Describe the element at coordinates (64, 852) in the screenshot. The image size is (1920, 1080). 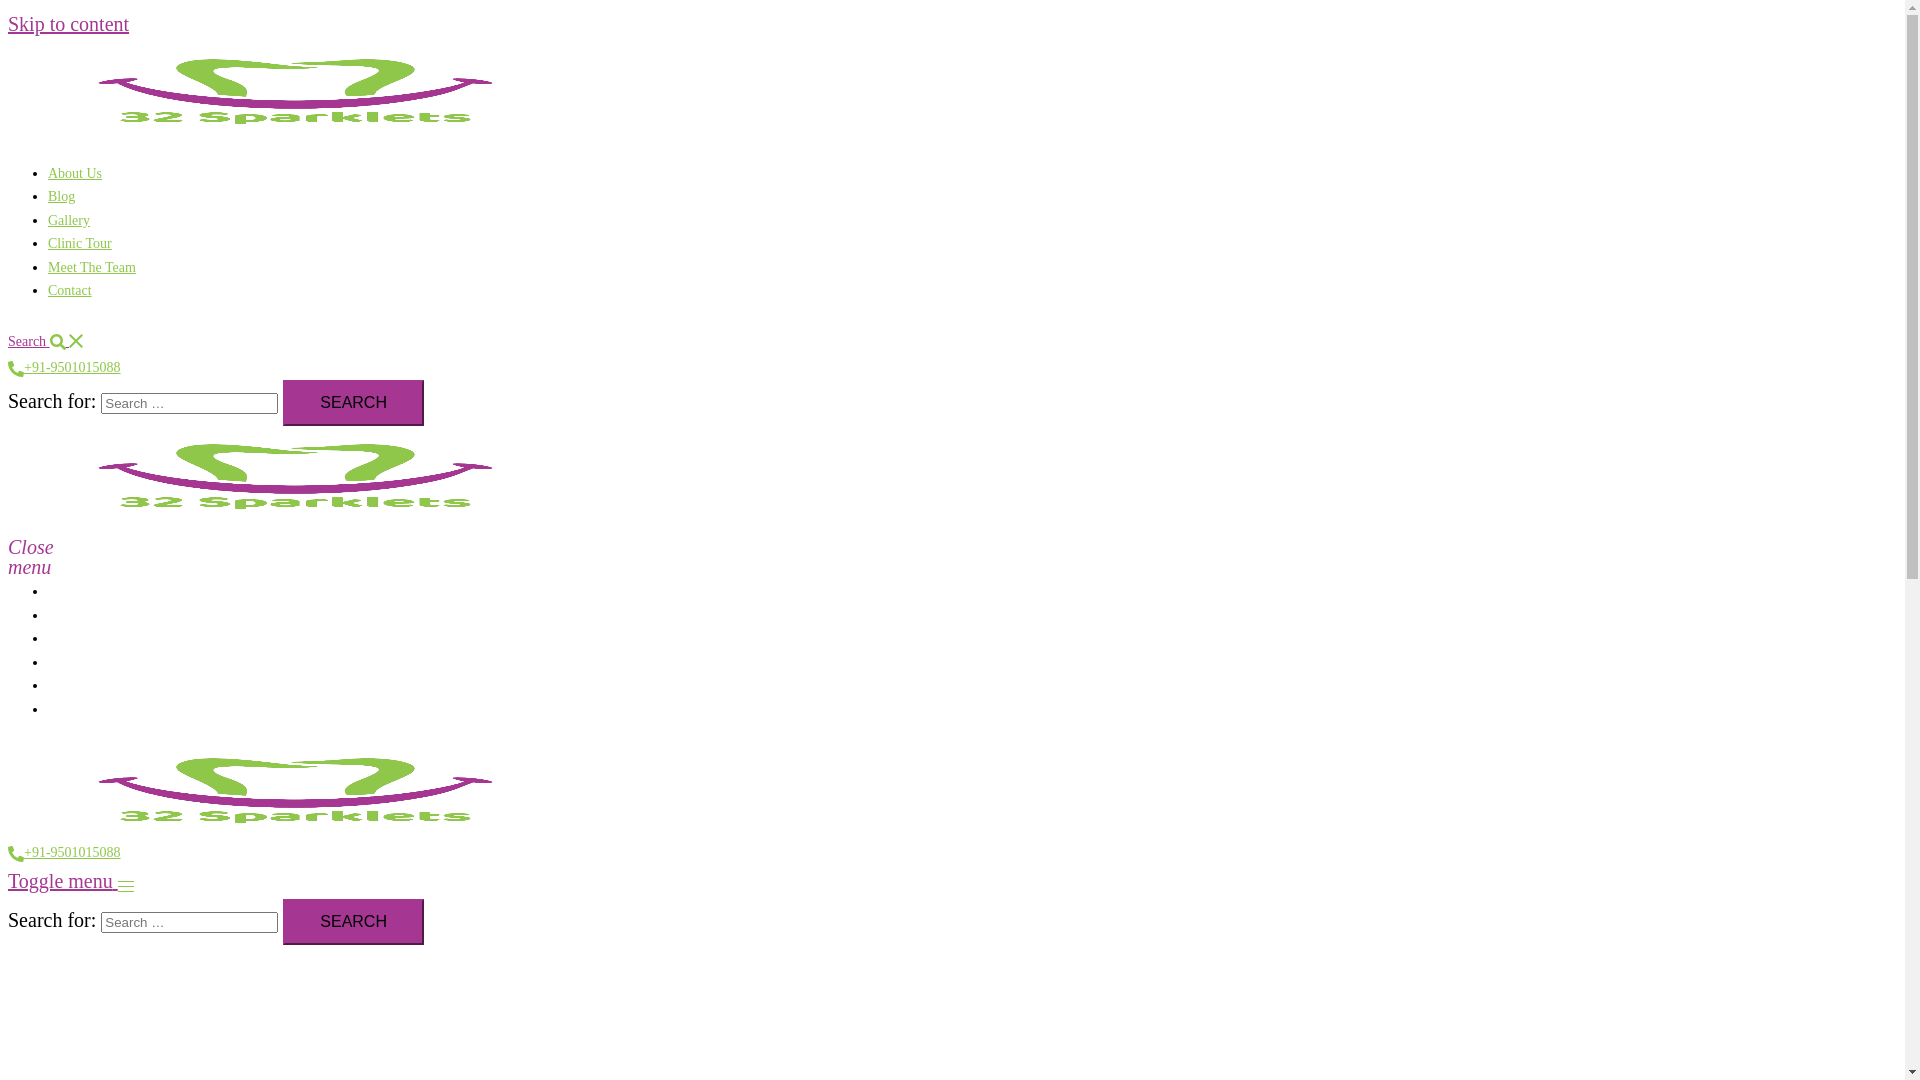
I see `+91-9501015088` at that location.